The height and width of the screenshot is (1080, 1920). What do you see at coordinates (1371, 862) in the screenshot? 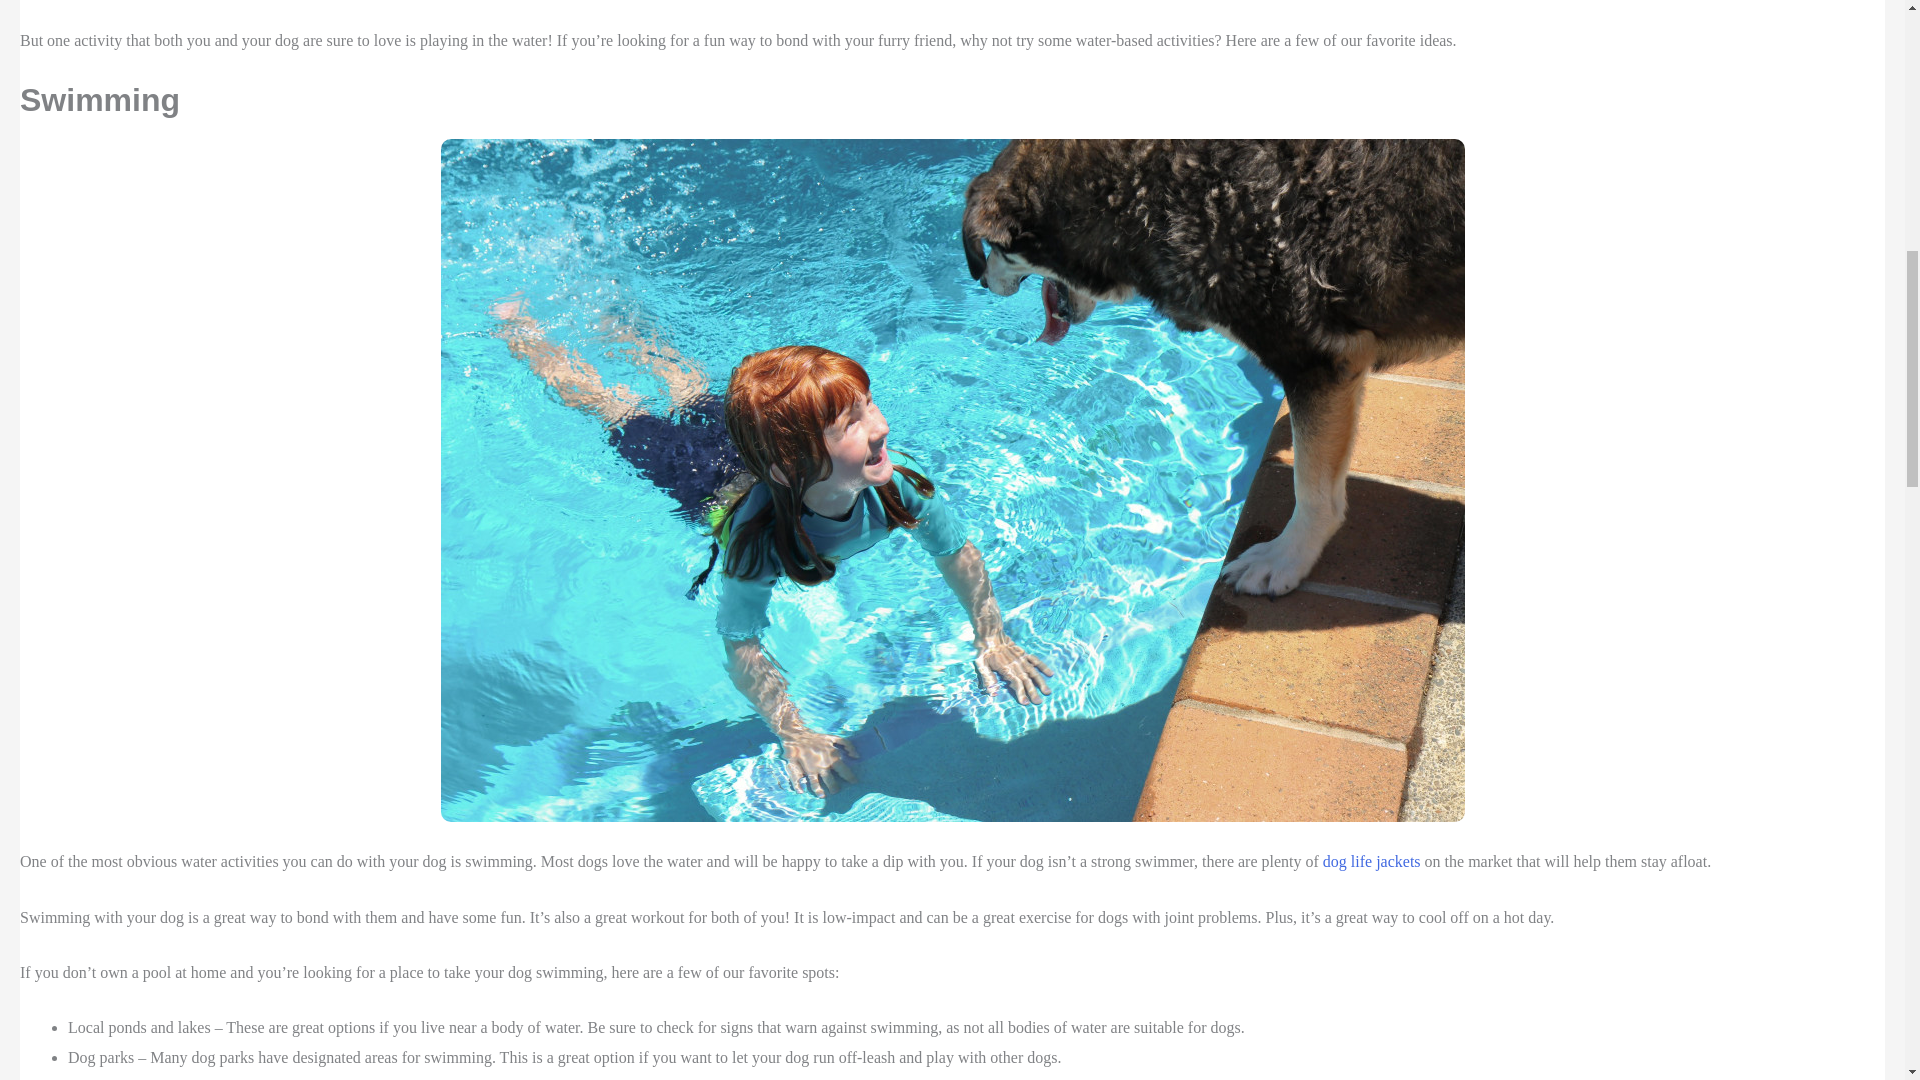
I see `dog life jackets` at bounding box center [1371, 862].